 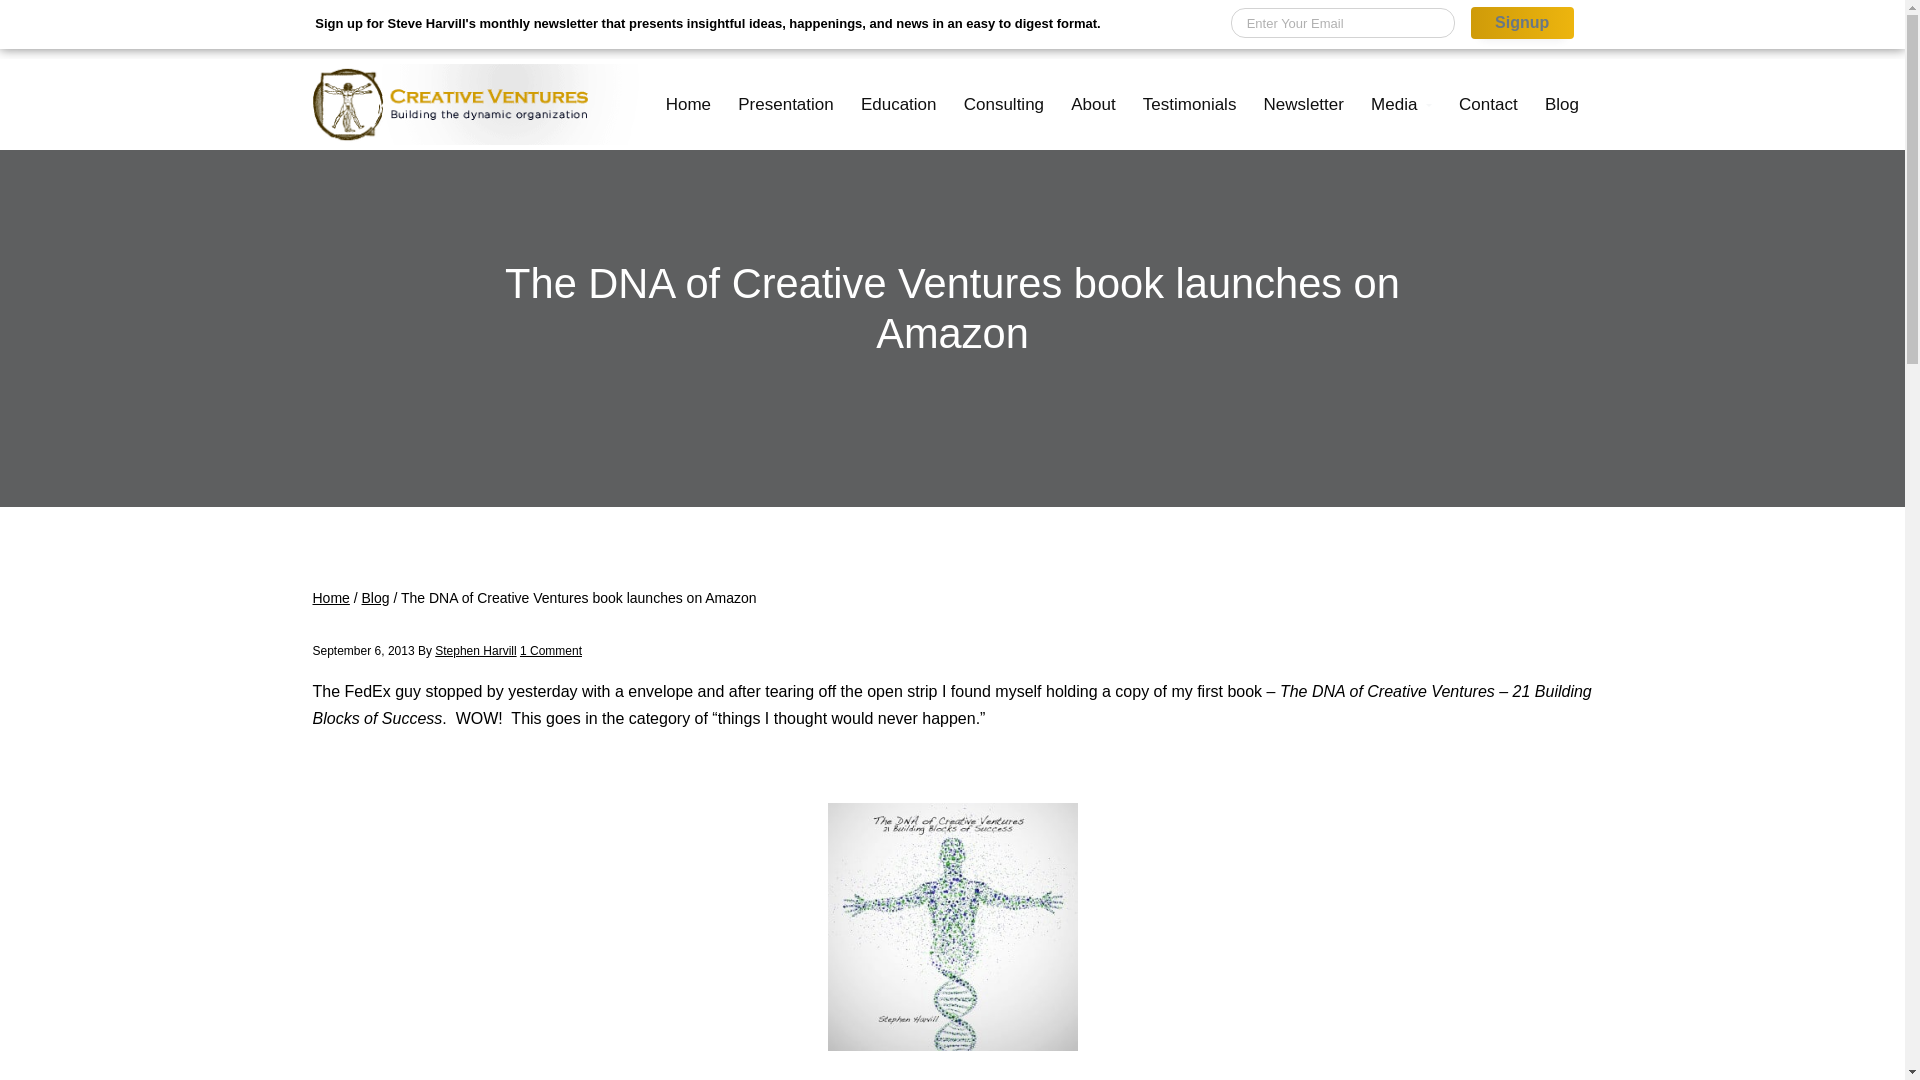 What do you see at coordinates (376, 597) in the screenshot?
I see `Blog` at bounding box center [376, 597].